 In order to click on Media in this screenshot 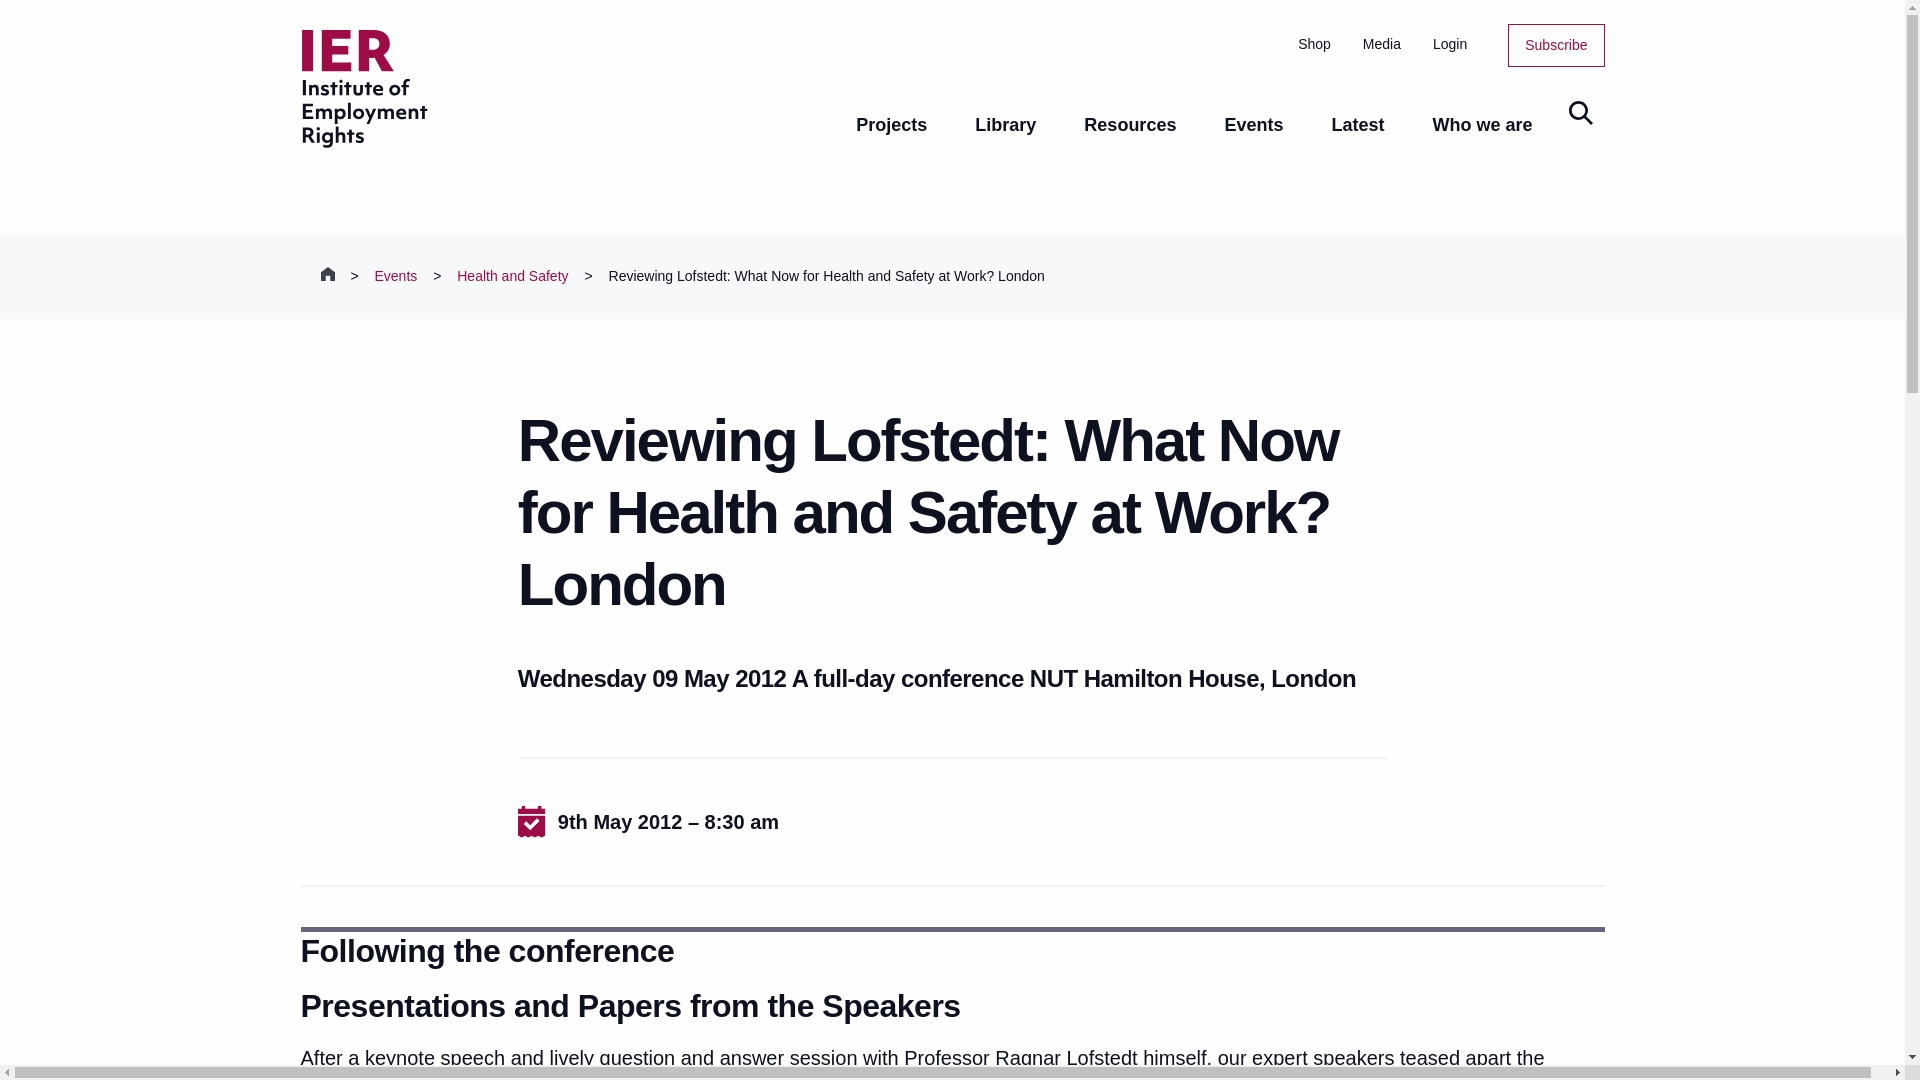, I will do `click(1382, 44)`.